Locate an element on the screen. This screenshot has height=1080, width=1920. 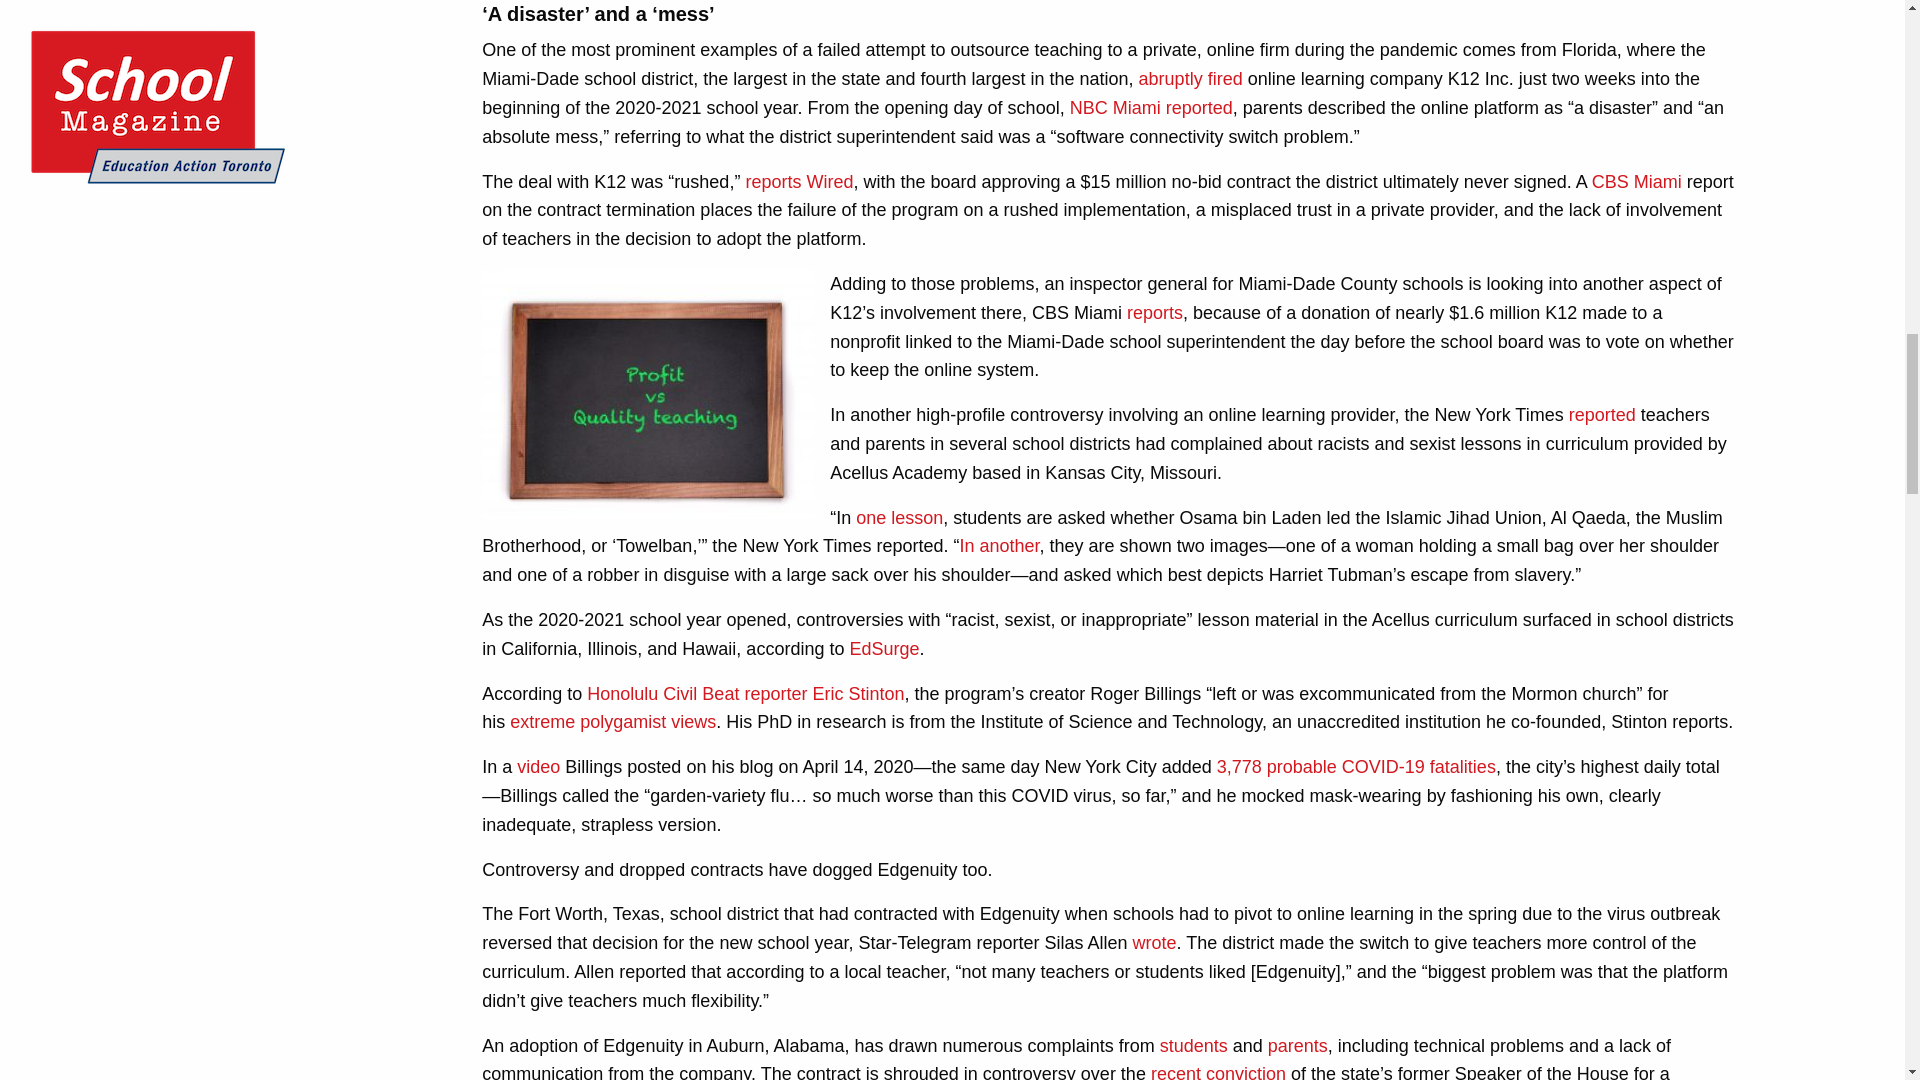
reported is located at coordinates (1602, 415).